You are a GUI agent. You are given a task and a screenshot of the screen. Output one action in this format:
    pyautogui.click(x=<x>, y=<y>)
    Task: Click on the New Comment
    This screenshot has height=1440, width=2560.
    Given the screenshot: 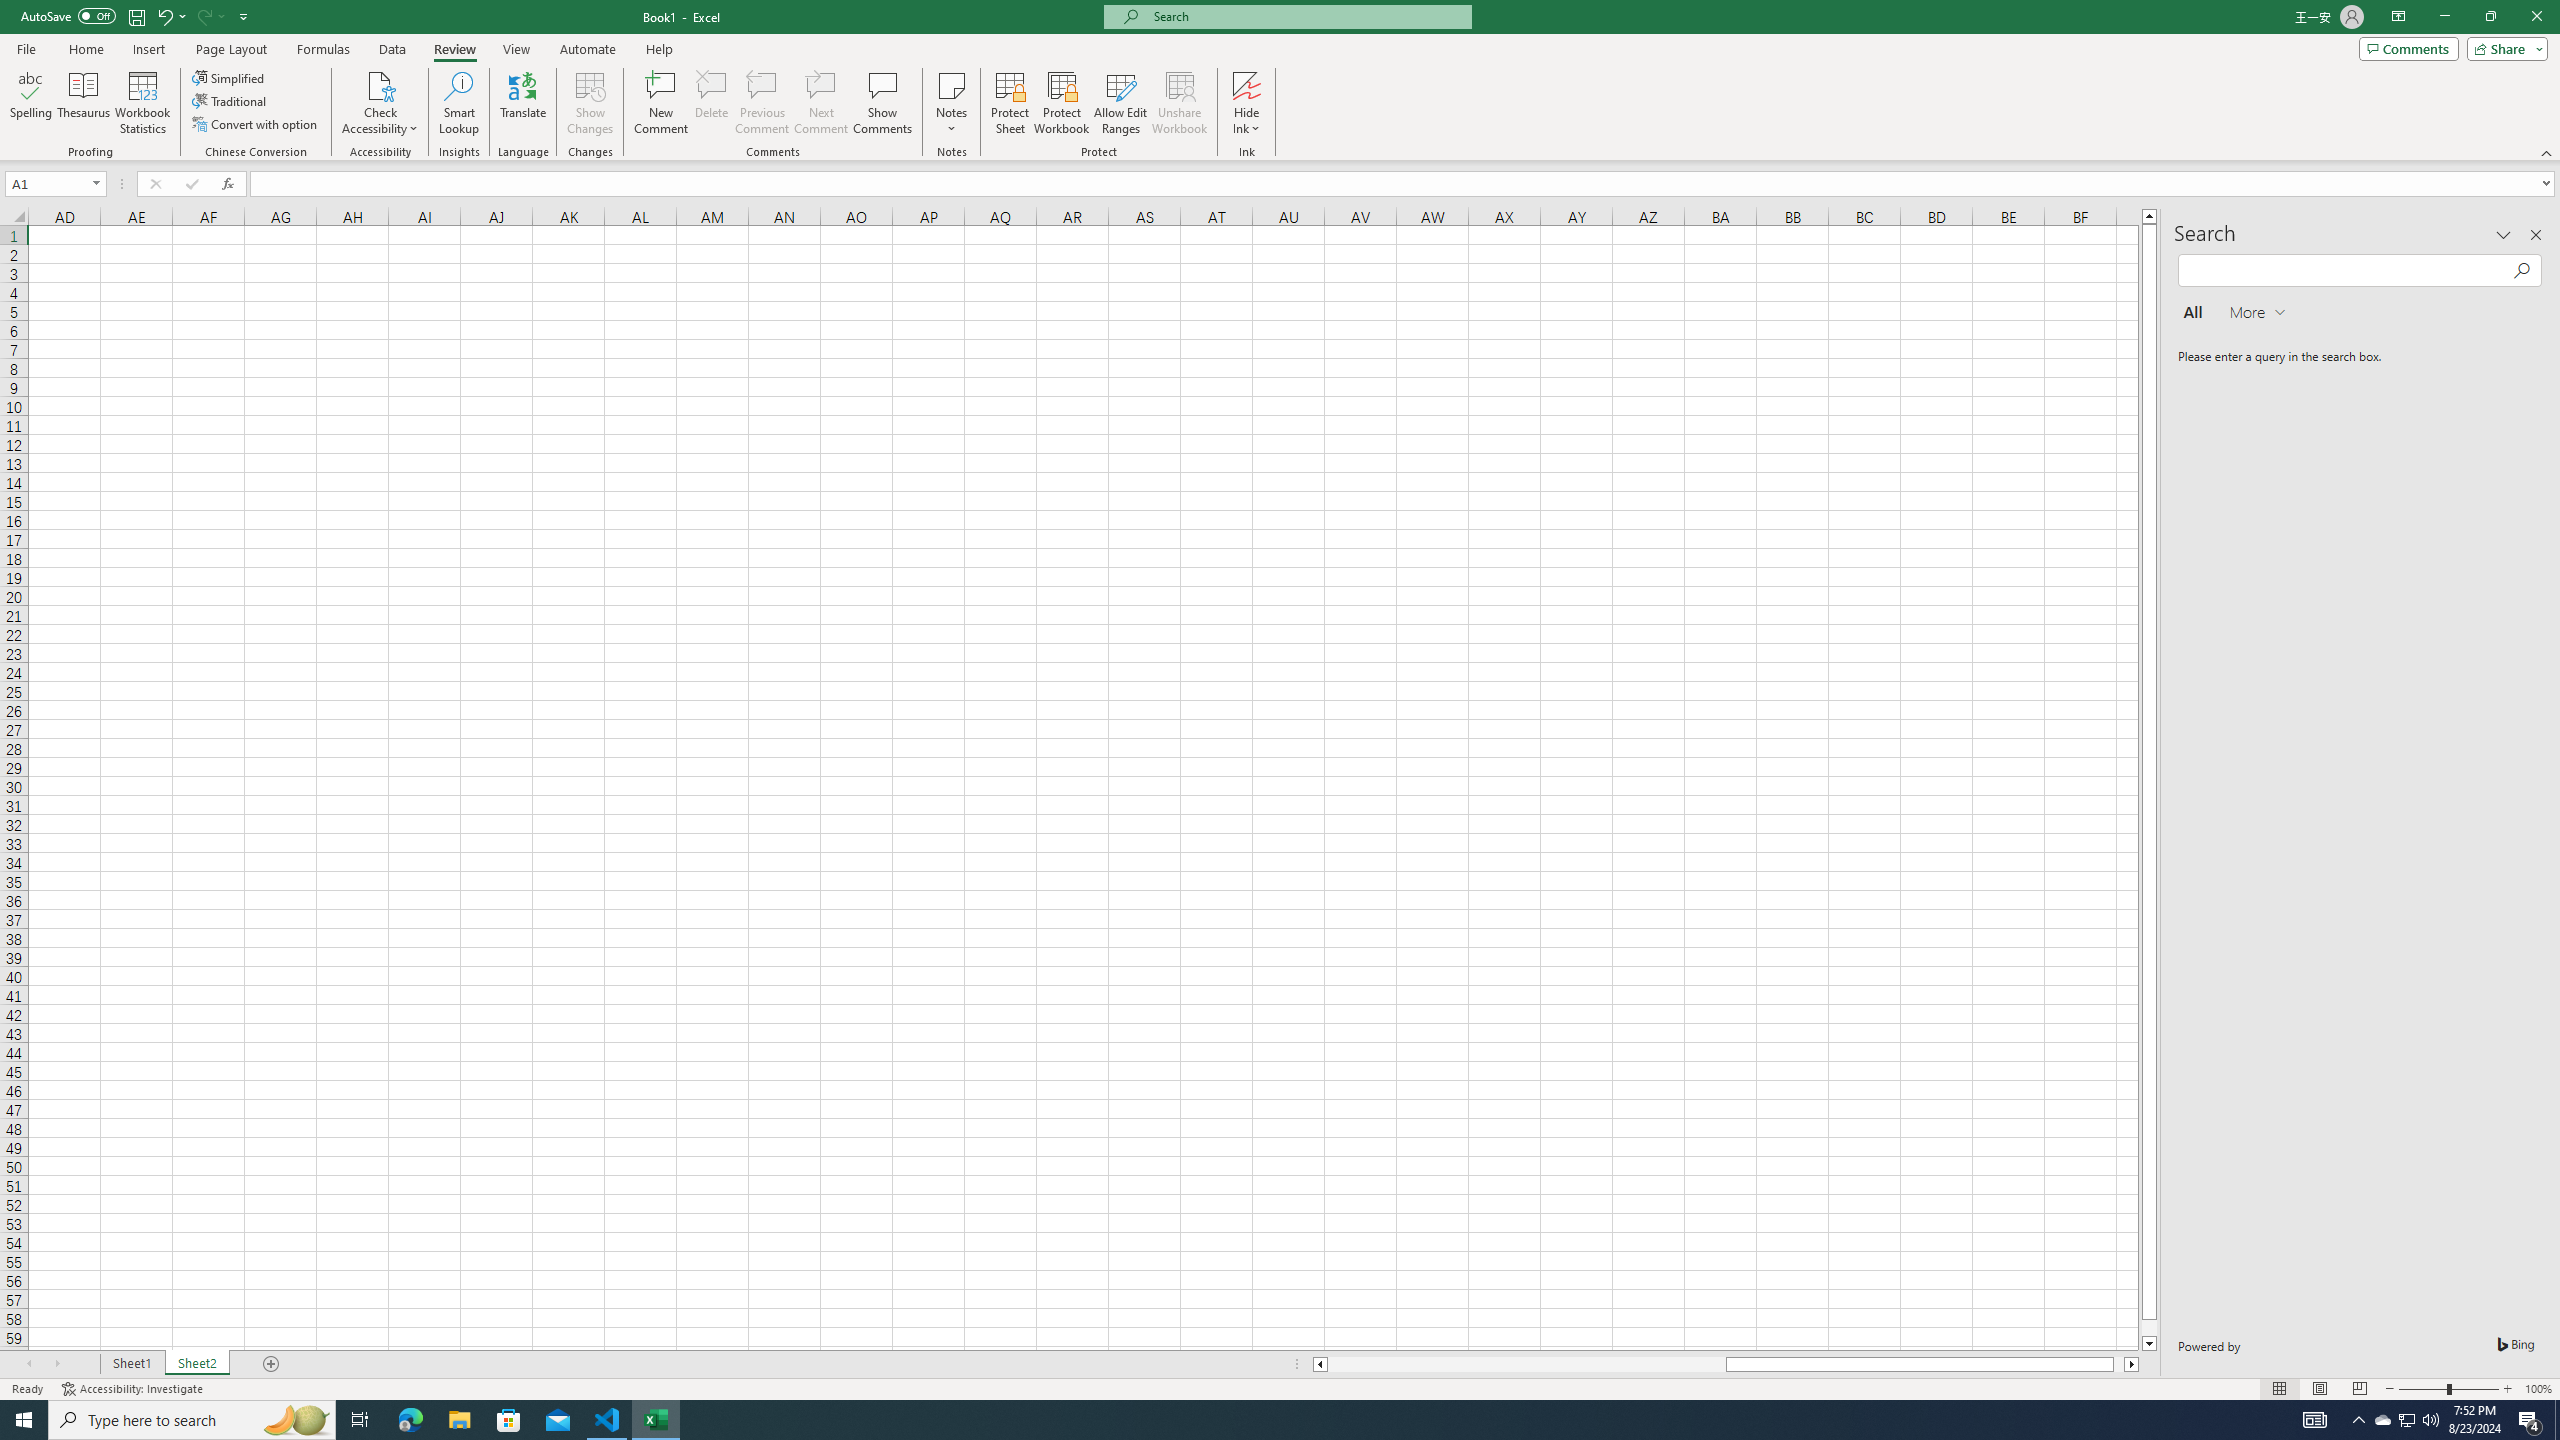 What is the action you would take?
    pyautogui.click(x=662, y=103)
    